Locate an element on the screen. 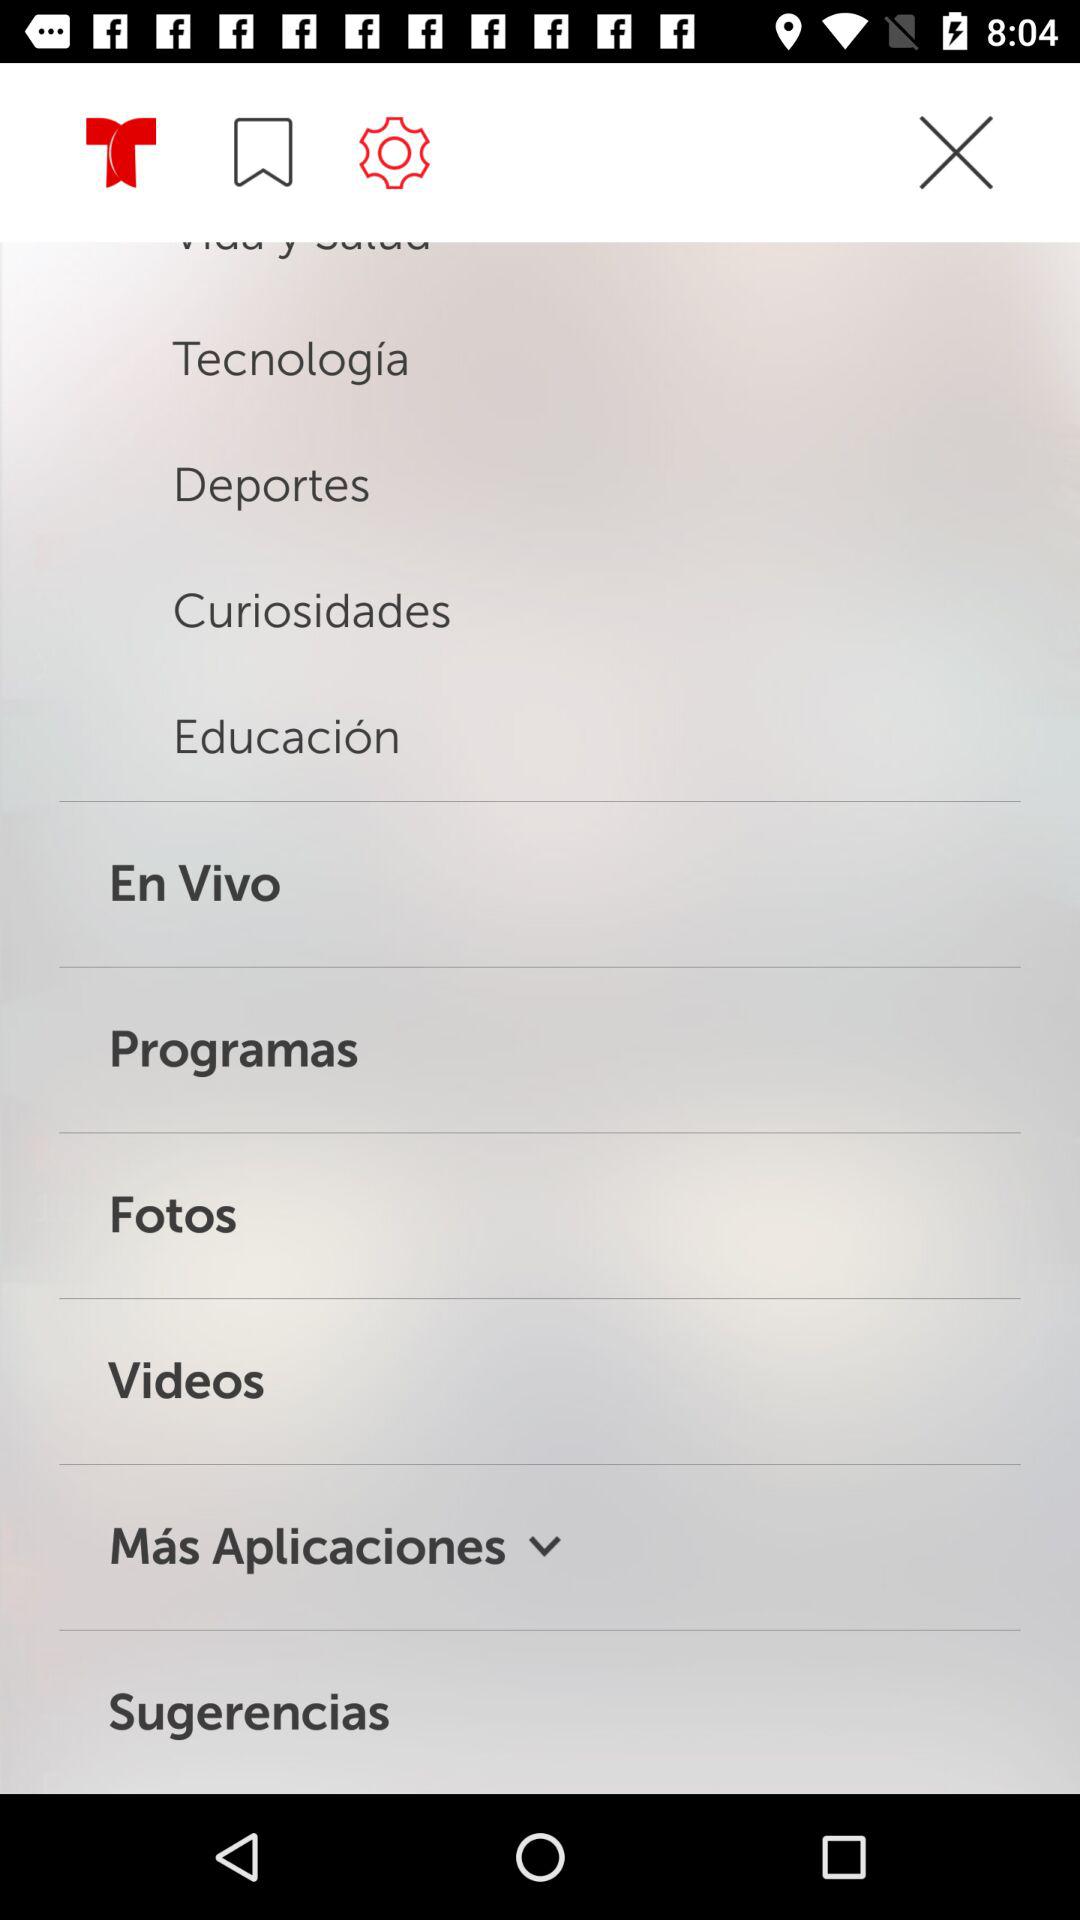 The width and height of the screenshot is (1080, 1920). go to the drop down which is right to mas aplicaciones is located at coordinates (545, 1546).